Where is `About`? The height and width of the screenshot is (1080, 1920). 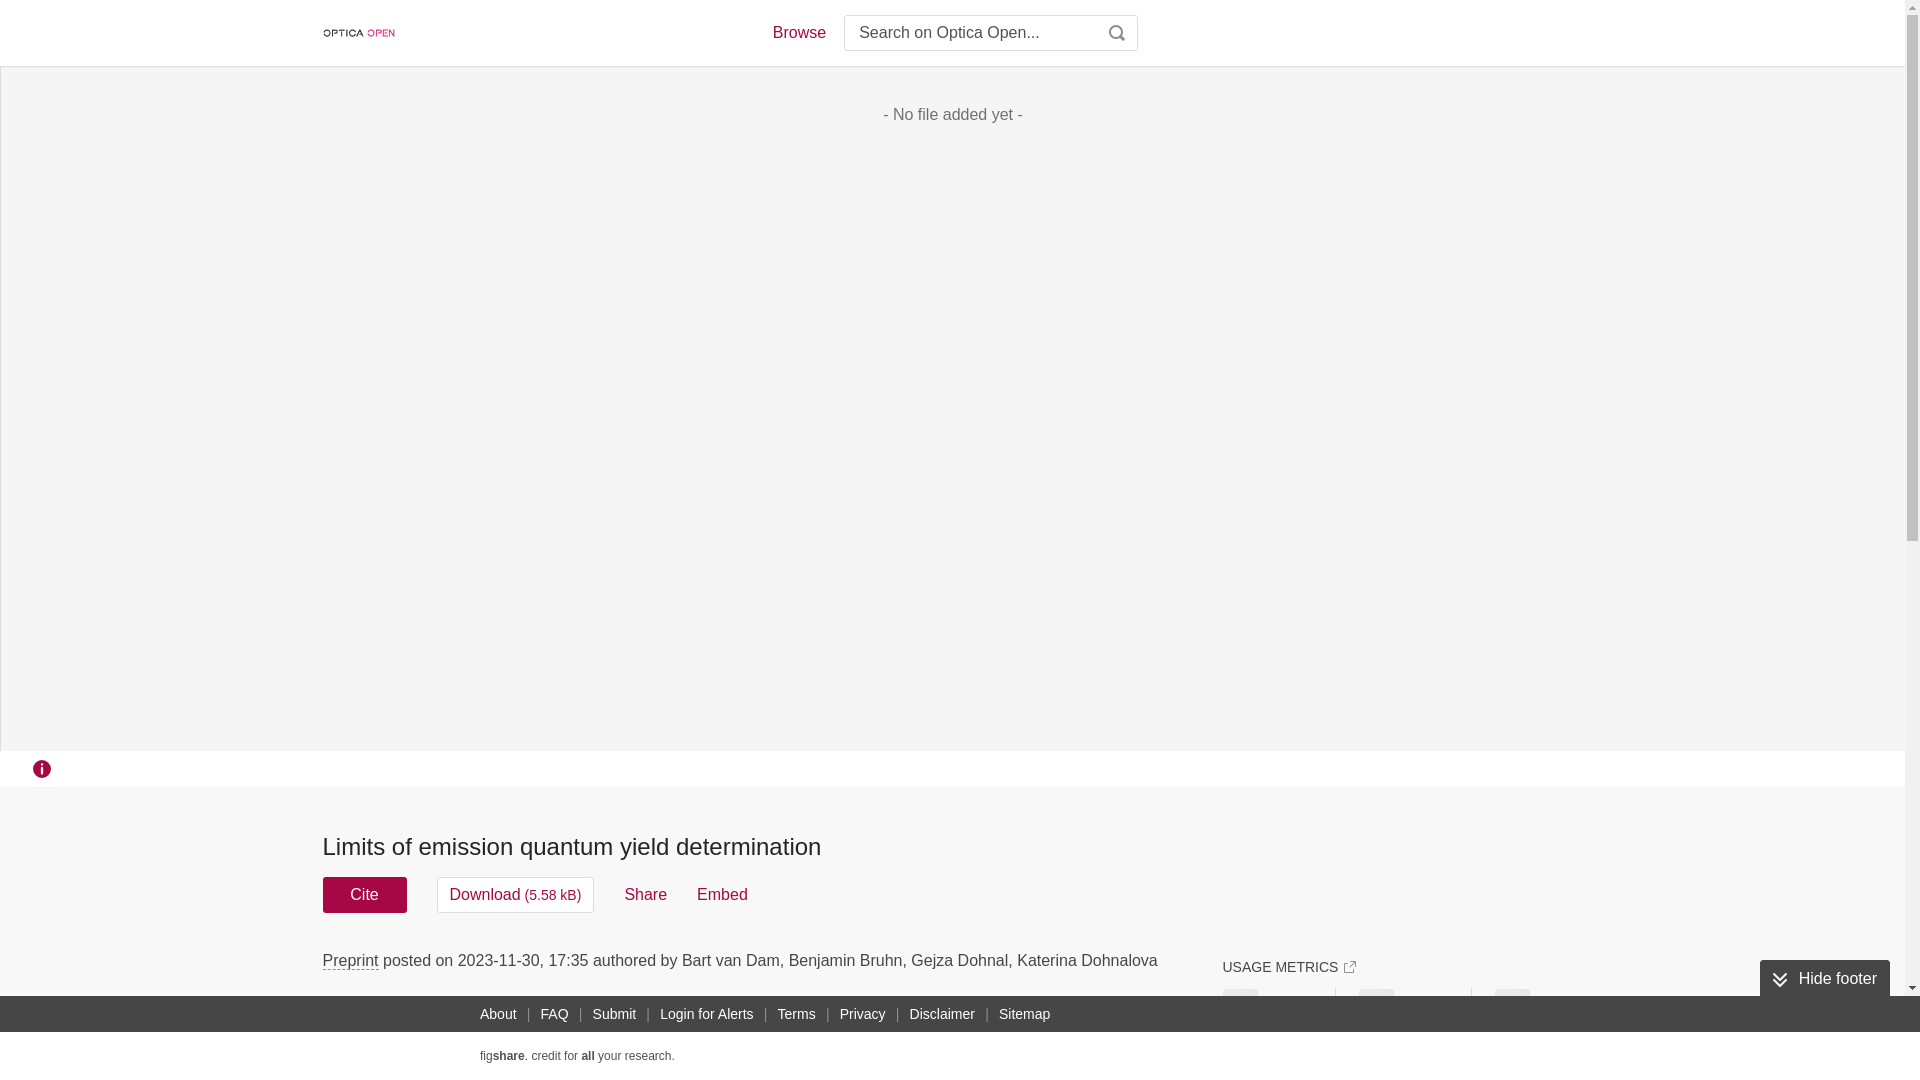
About is located at coordinates (498, 1014).